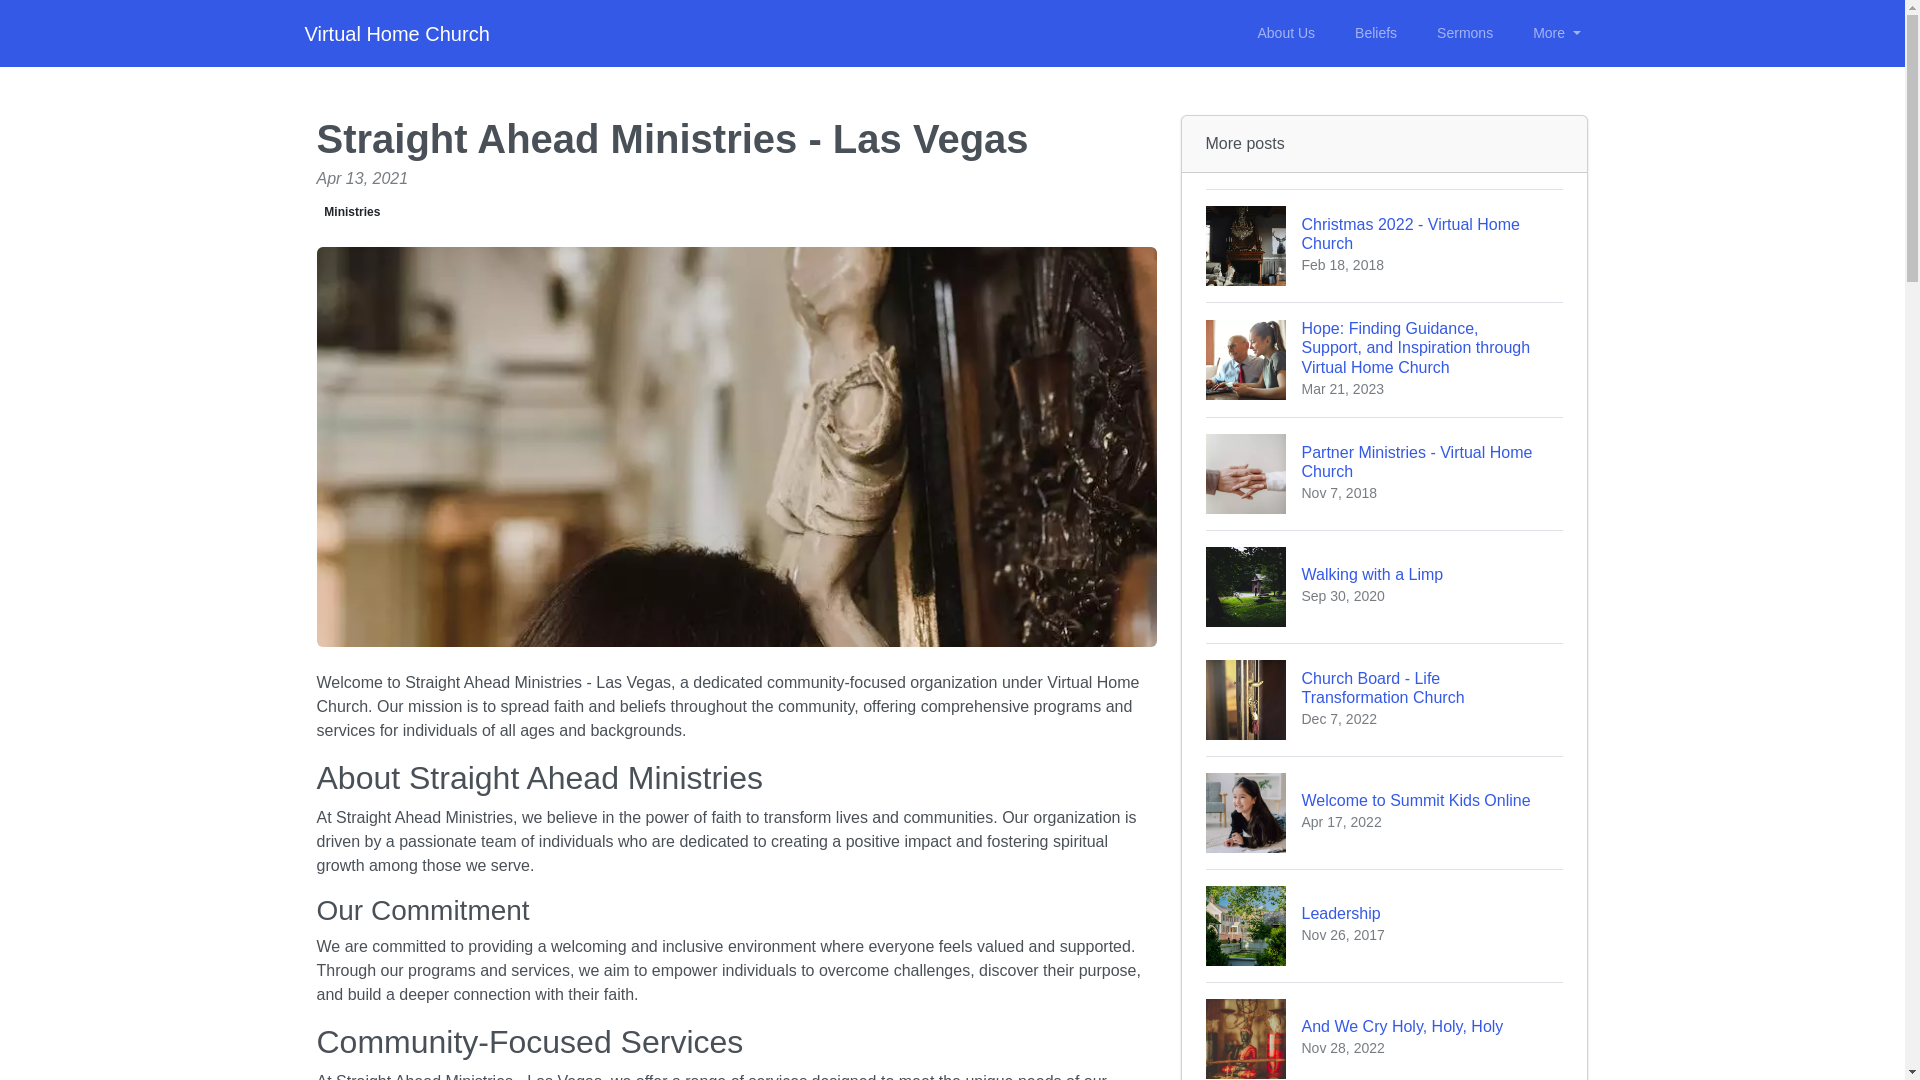 This screenshot has width=1920, height=1080. What do you see at coordinates (1285, 33) in the screenshot?
I see `More` at bounding box center [1285, 33].